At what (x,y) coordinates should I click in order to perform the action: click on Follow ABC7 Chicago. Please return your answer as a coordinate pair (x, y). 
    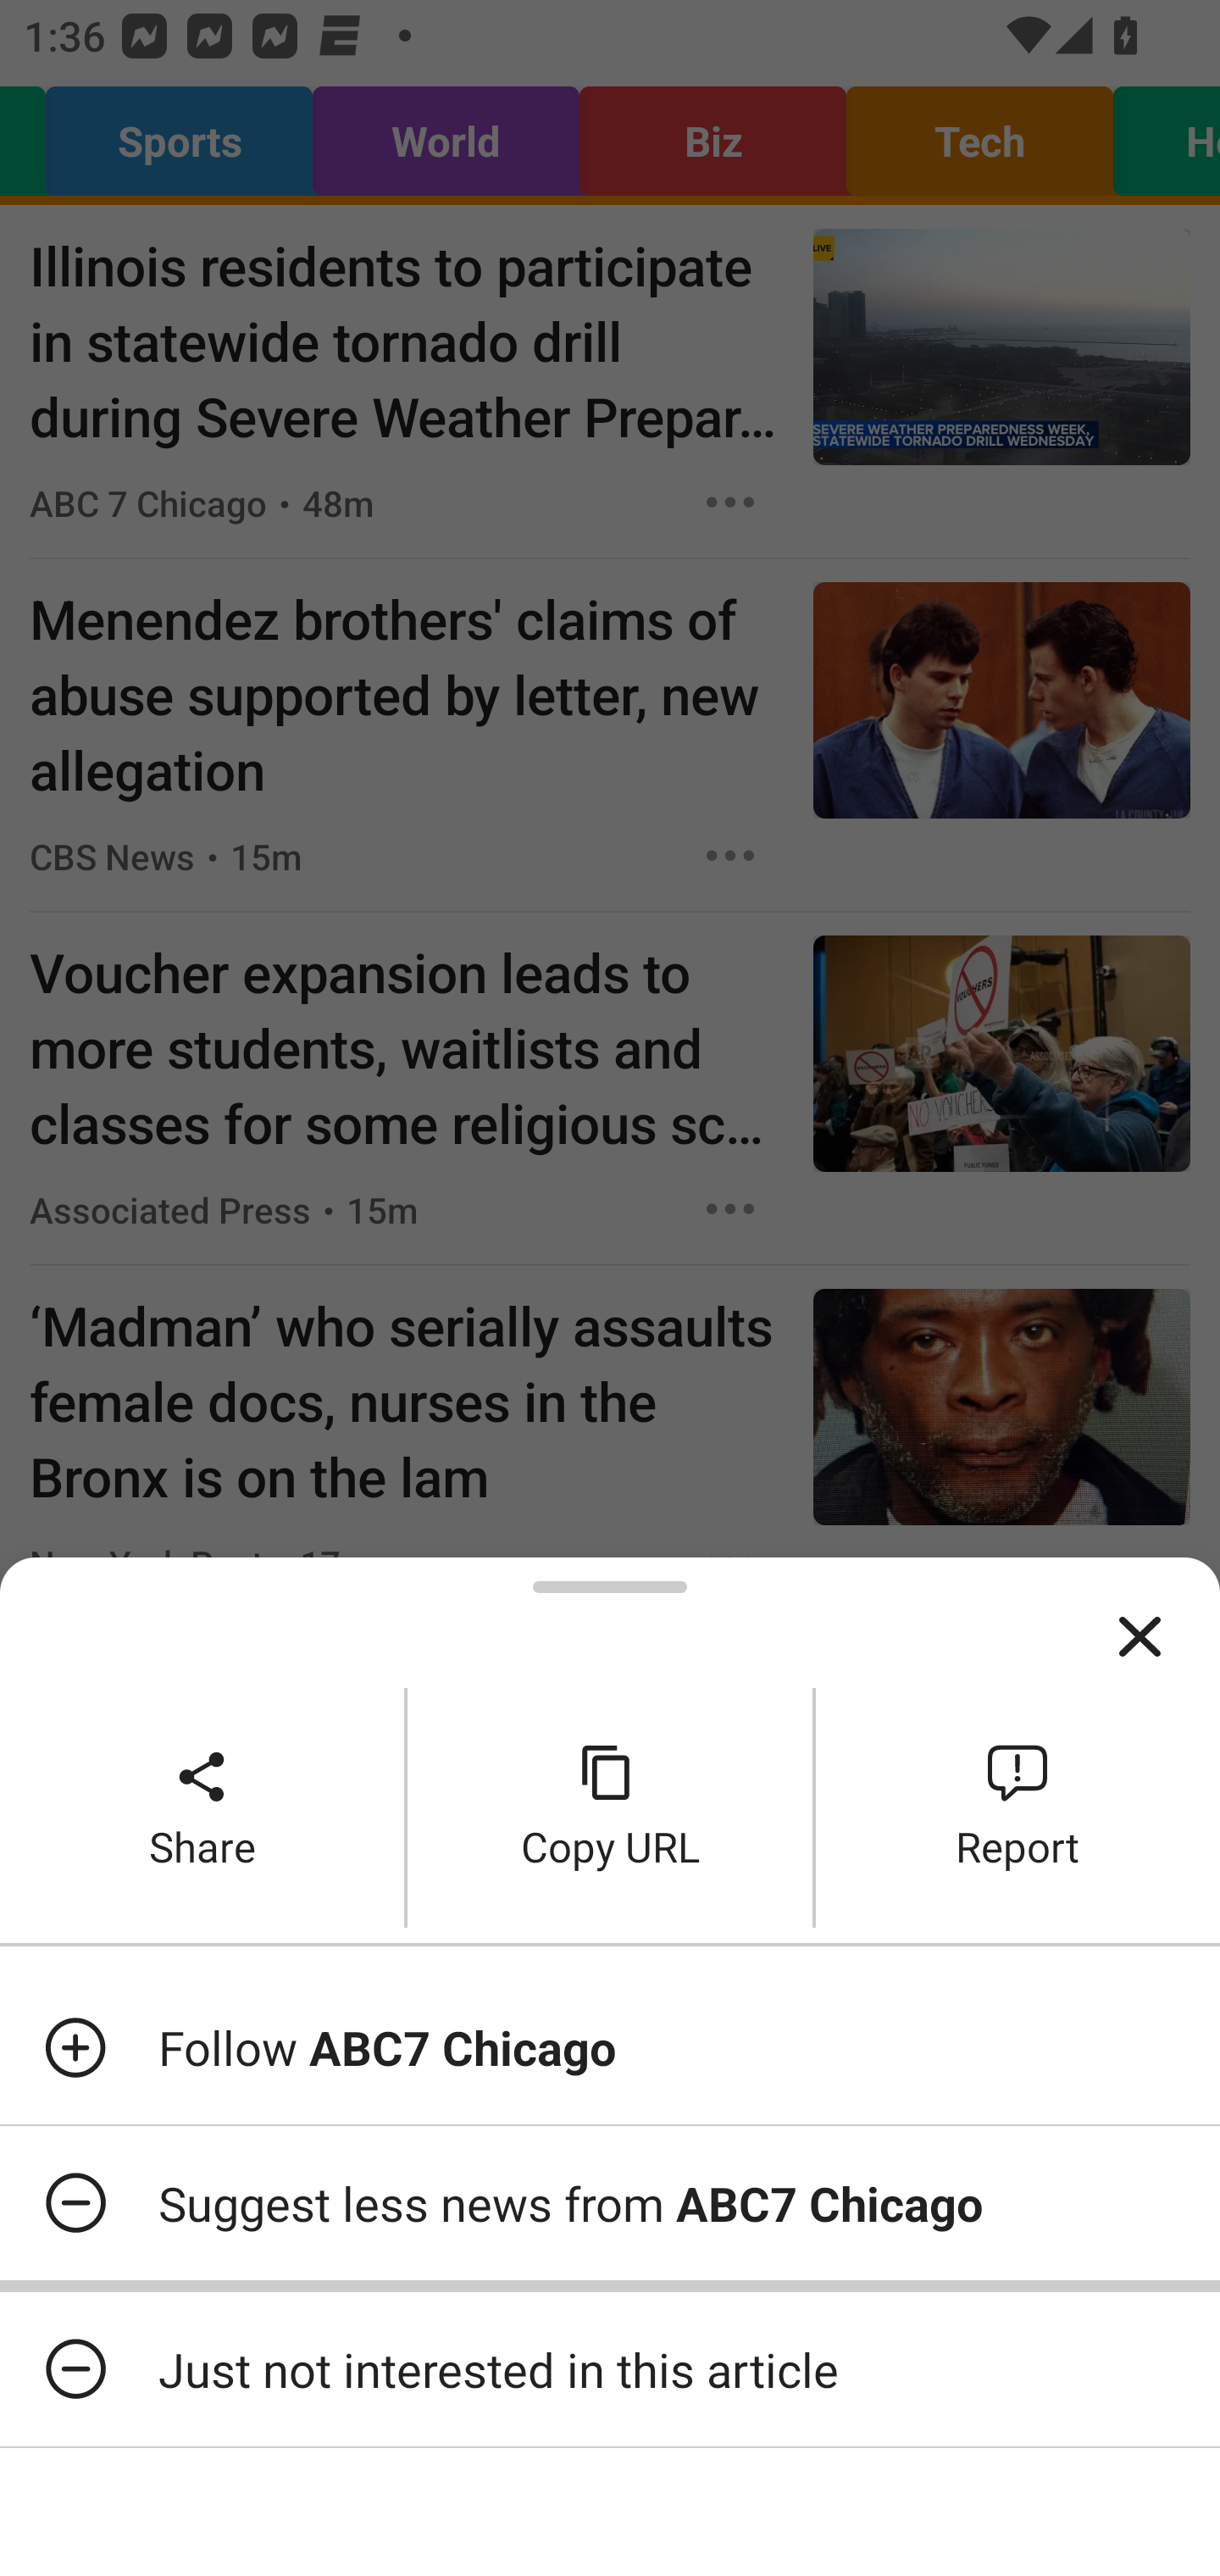
    Looking at the image, I should click on (610, 2047).